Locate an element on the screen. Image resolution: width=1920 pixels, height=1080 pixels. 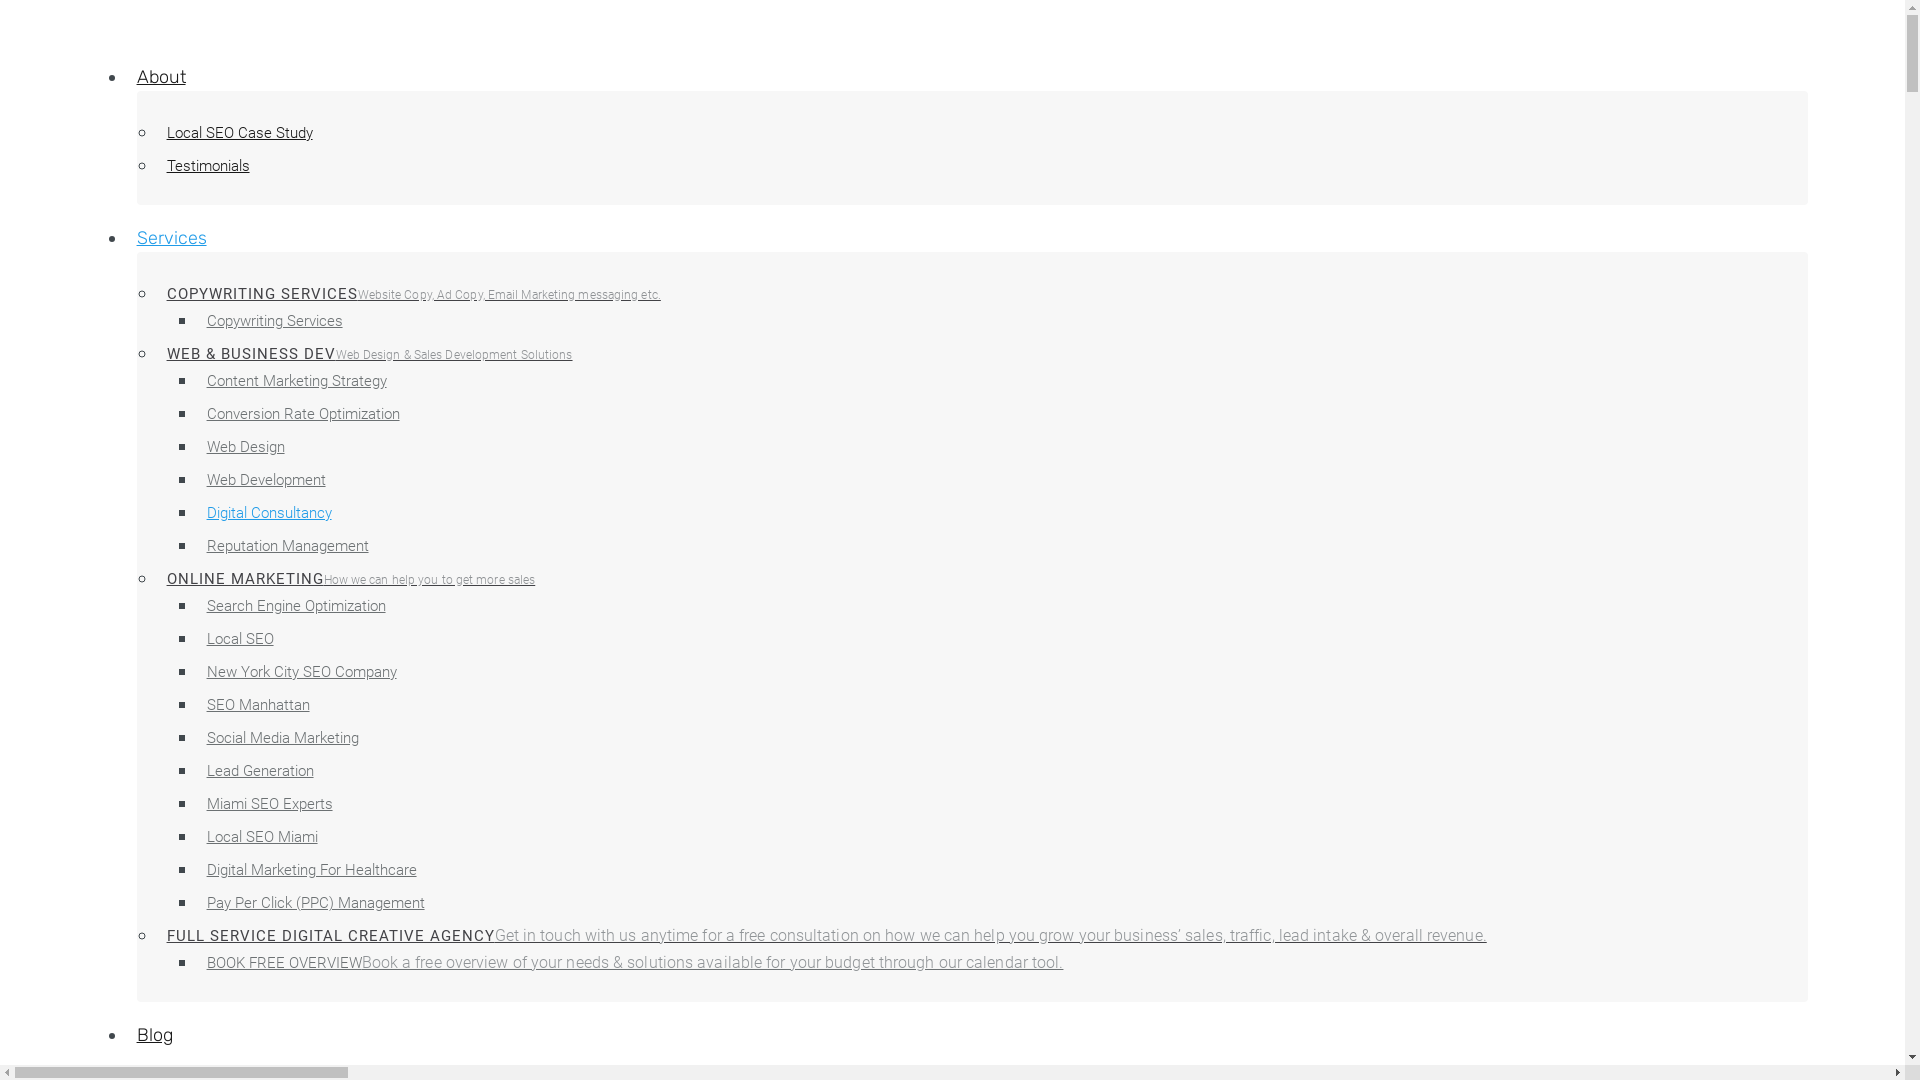
Digital Consultancy is located at coordinates (270, 513).